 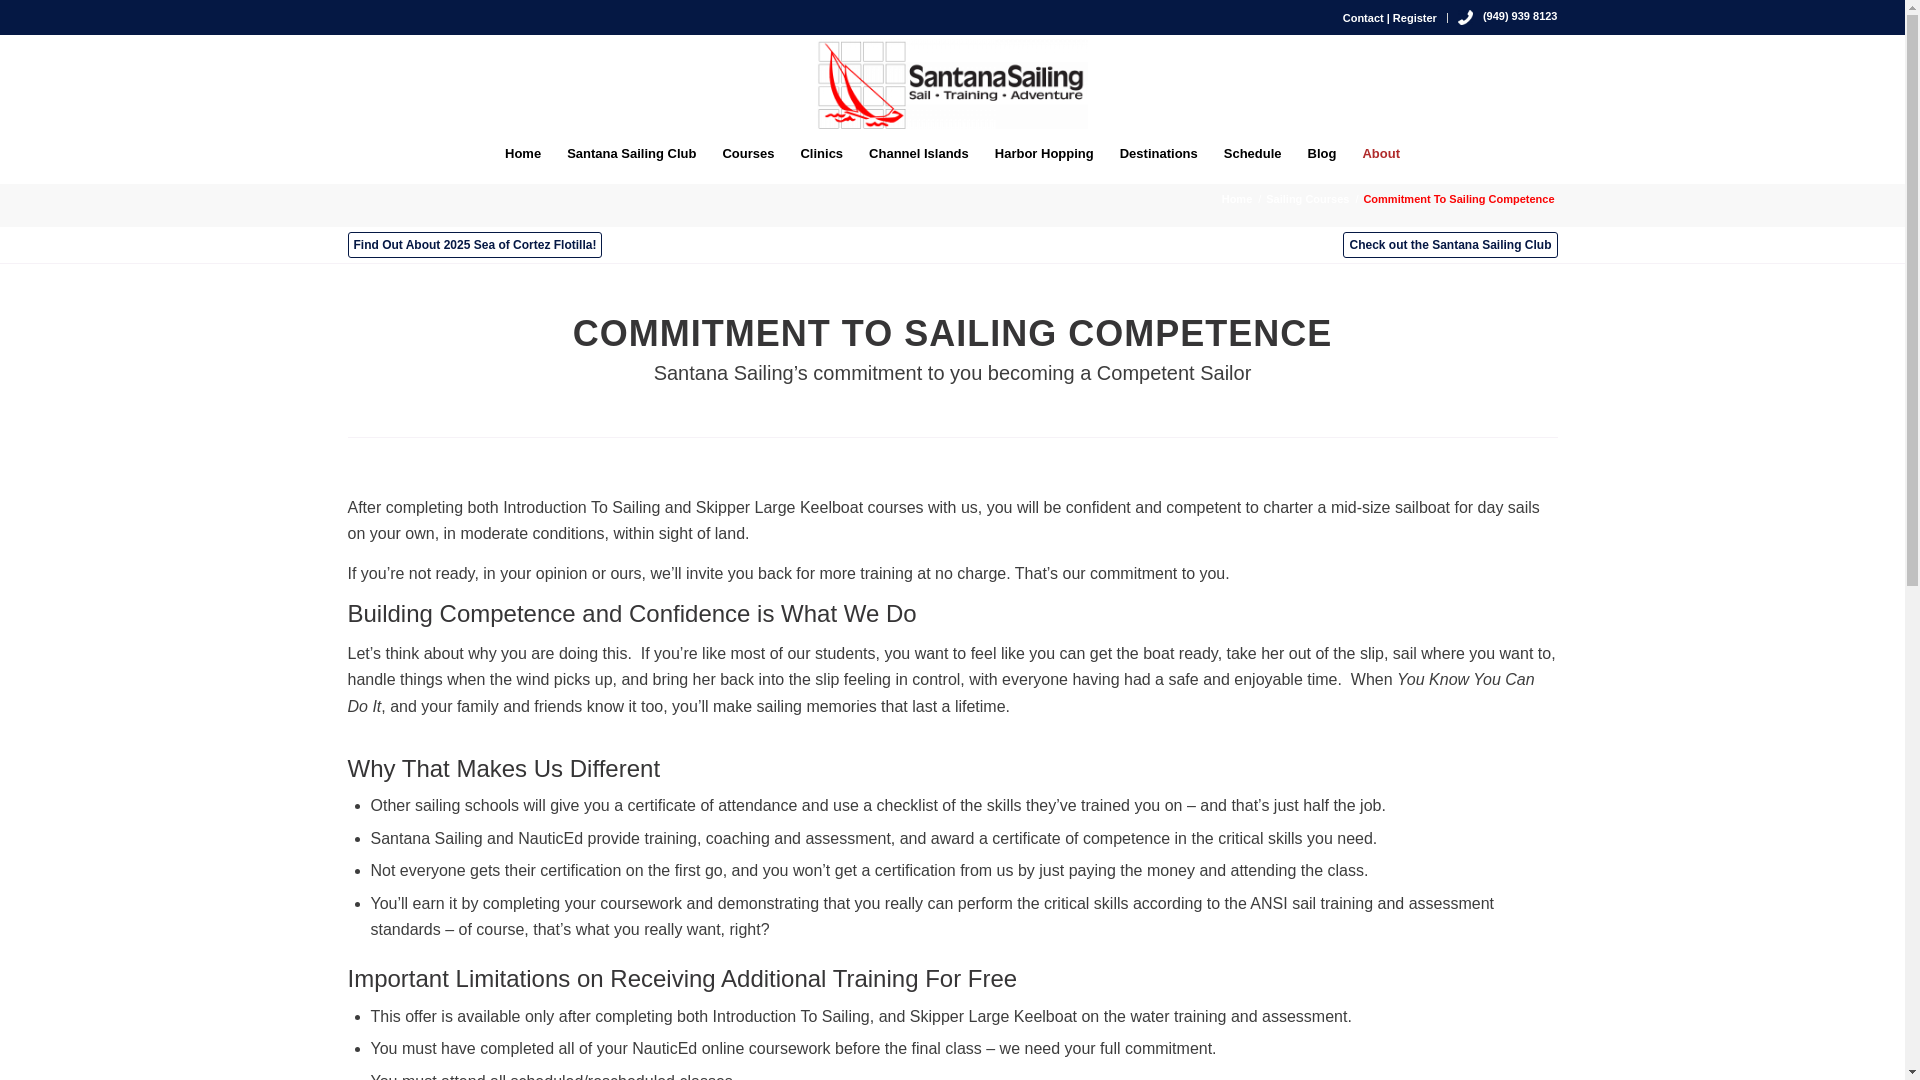 What do you see at coordinates (748, 154) in the screenshot?
I see `Courses` at bounding box center [748, 154].